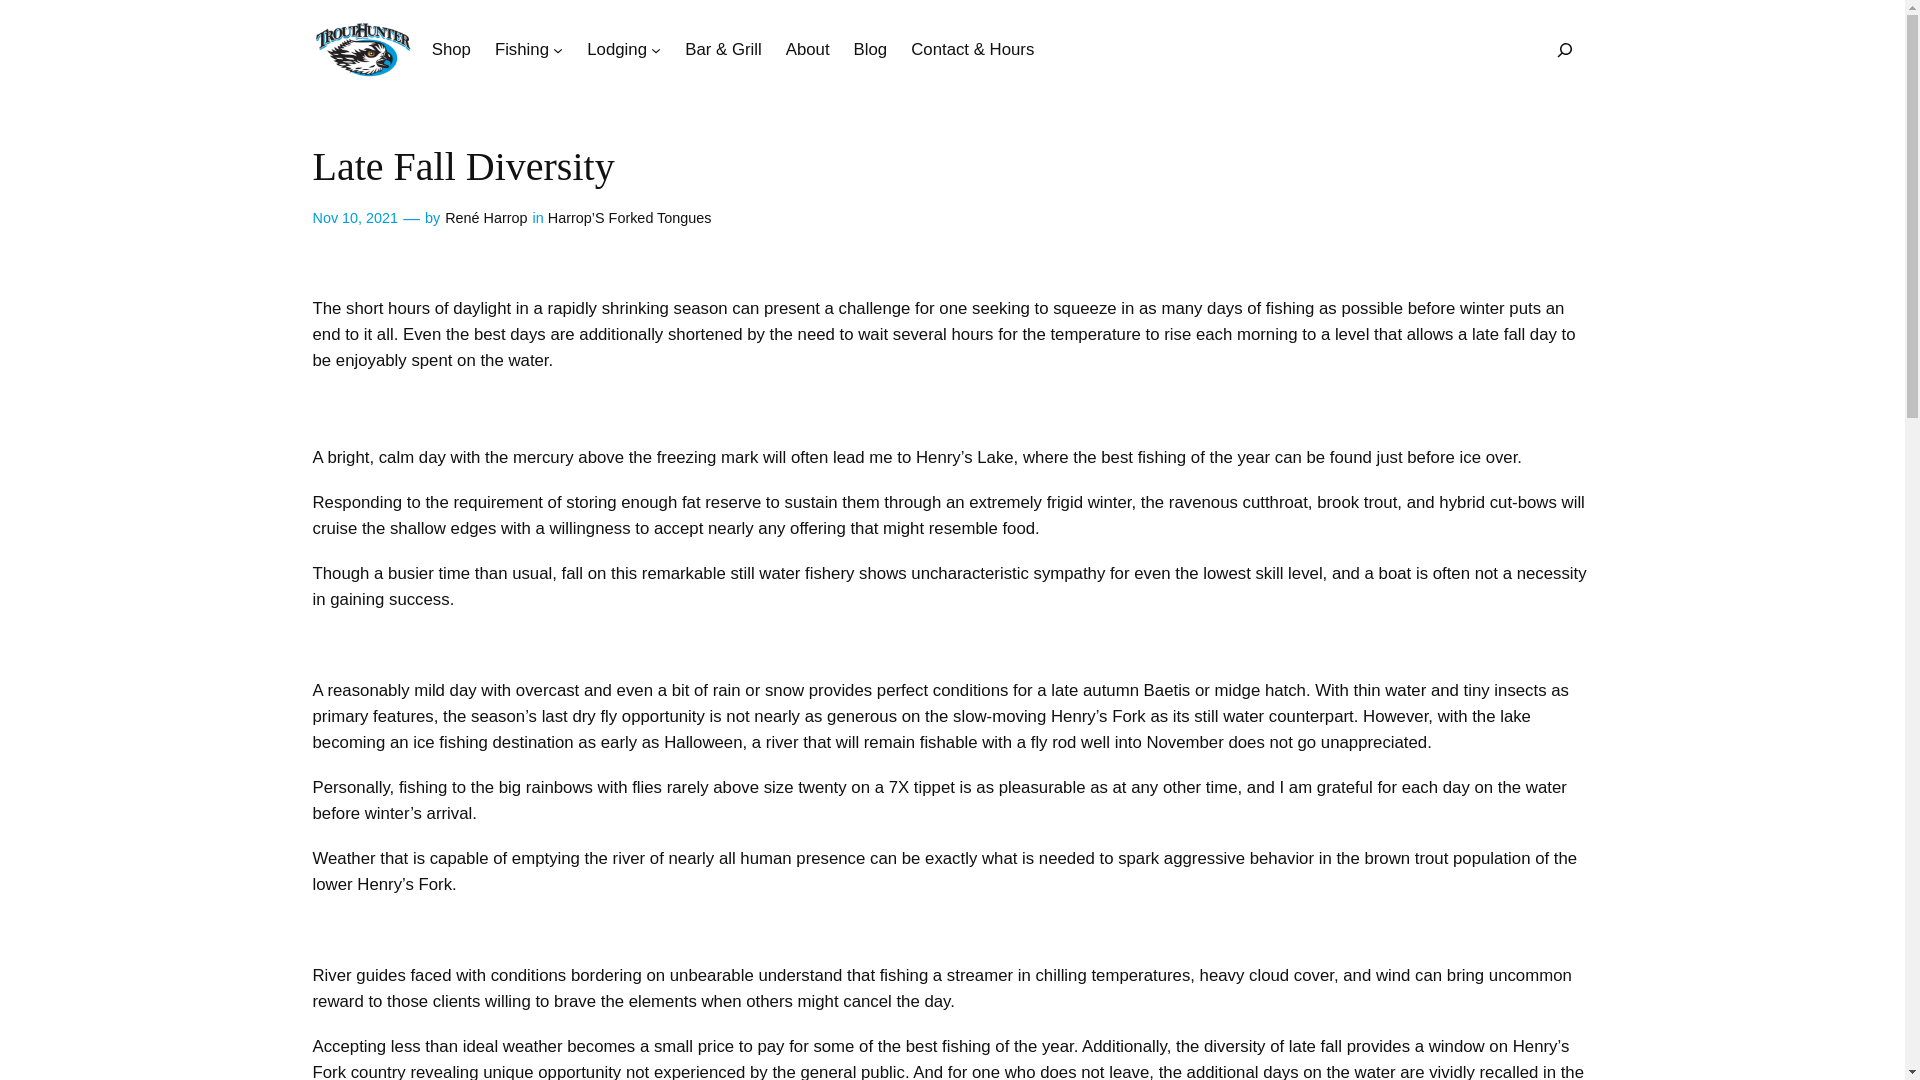 The width and height of the screenshot is (1920, 1080). Describe the element at coordinates (354, 217) in the screenshot. I see `Nov 10, 2021` at that location.